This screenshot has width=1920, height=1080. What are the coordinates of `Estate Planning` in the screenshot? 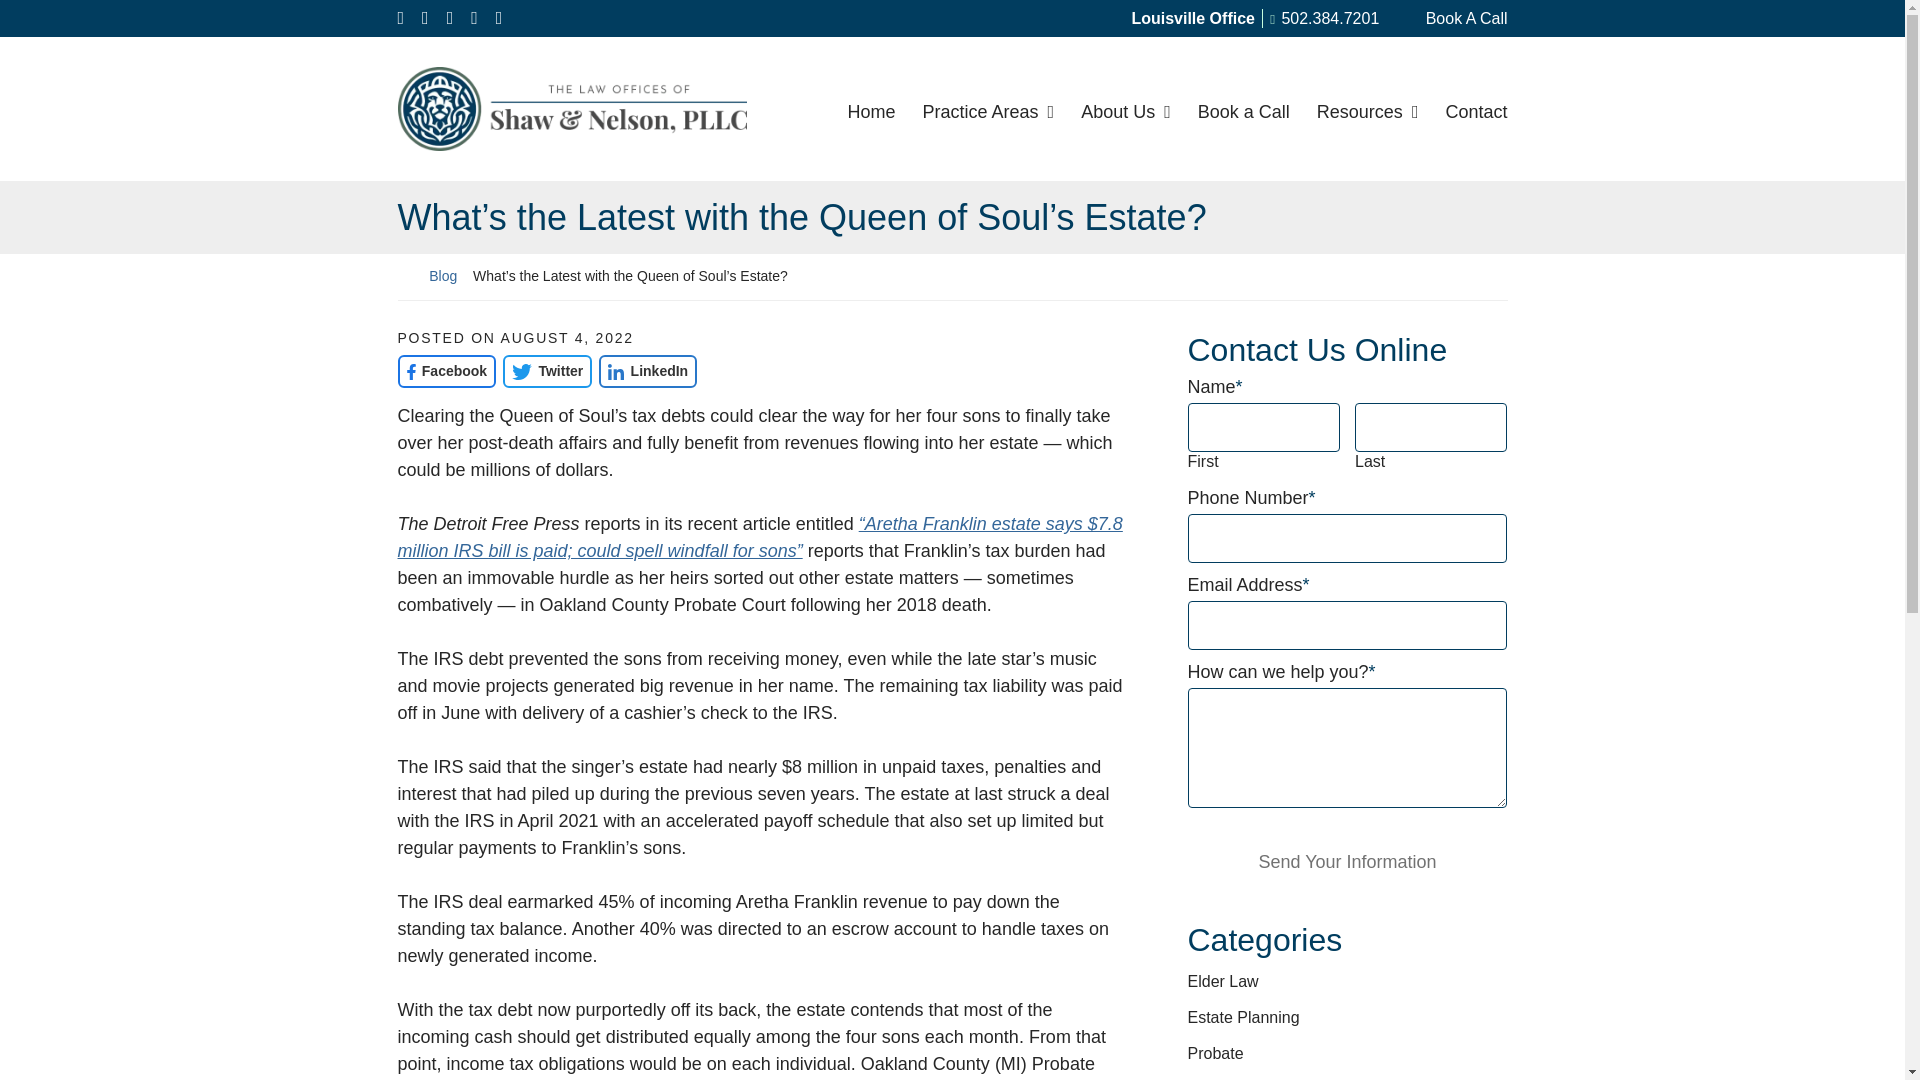 It's located at (1244, 1017).